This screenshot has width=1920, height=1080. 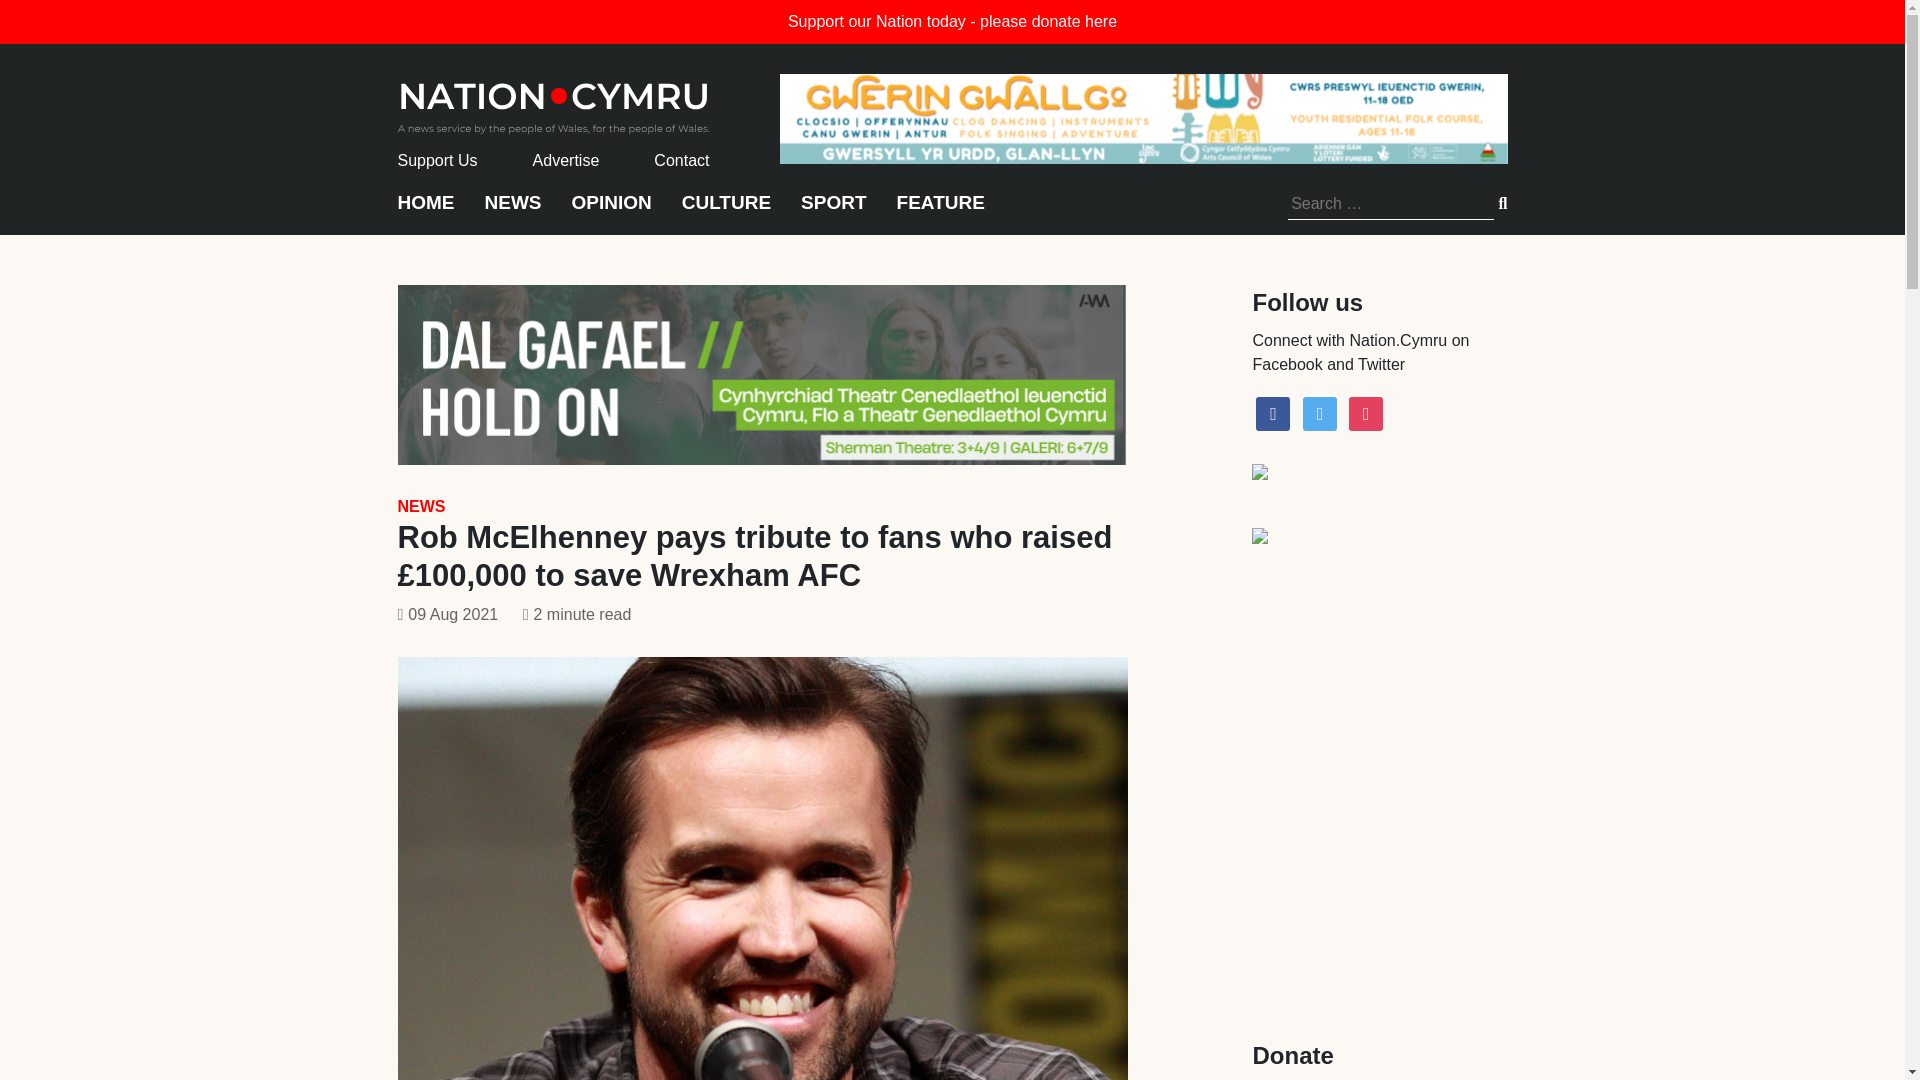 What do you see at coordinates (554, 102) in the screenshot?
I see `home` at bounding box center [554, 102].